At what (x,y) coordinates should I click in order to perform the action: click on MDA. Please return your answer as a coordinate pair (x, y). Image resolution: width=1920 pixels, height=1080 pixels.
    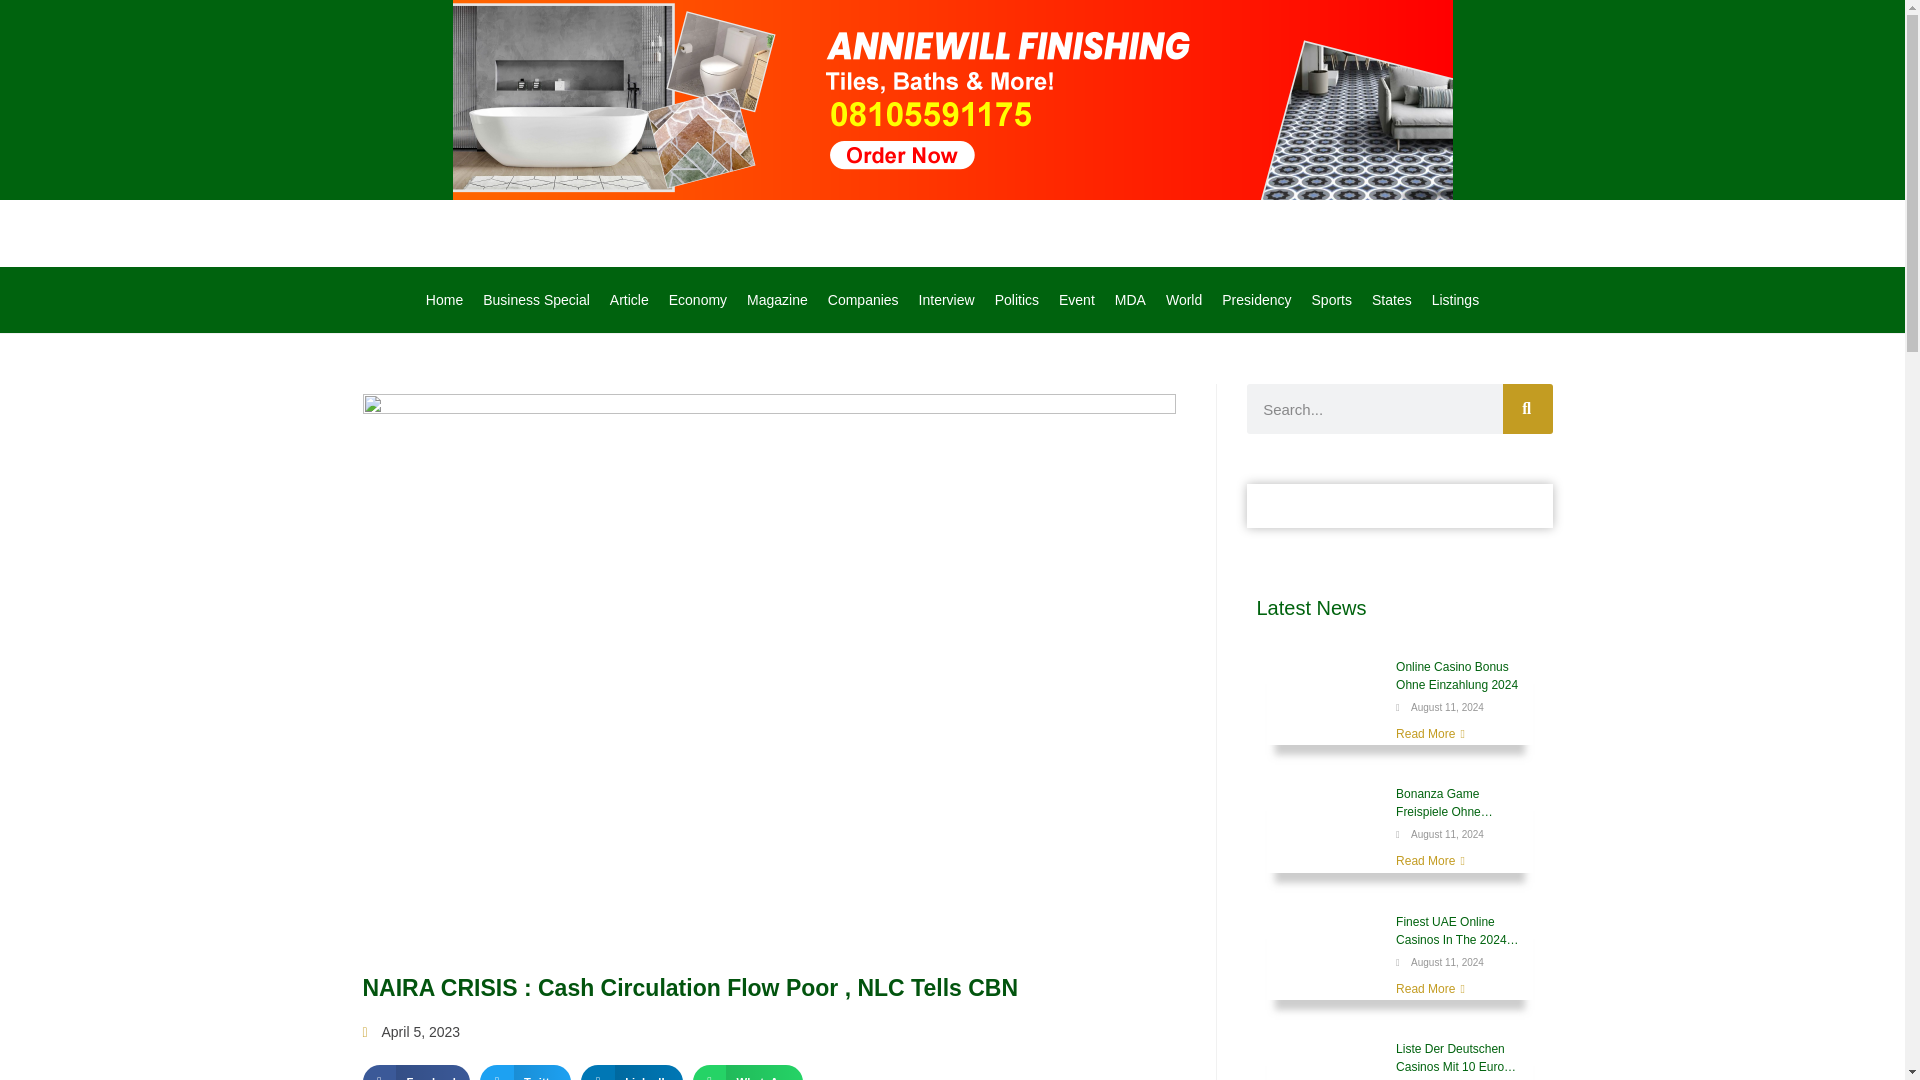
    Looking at the image, I should click on (1130, 299).